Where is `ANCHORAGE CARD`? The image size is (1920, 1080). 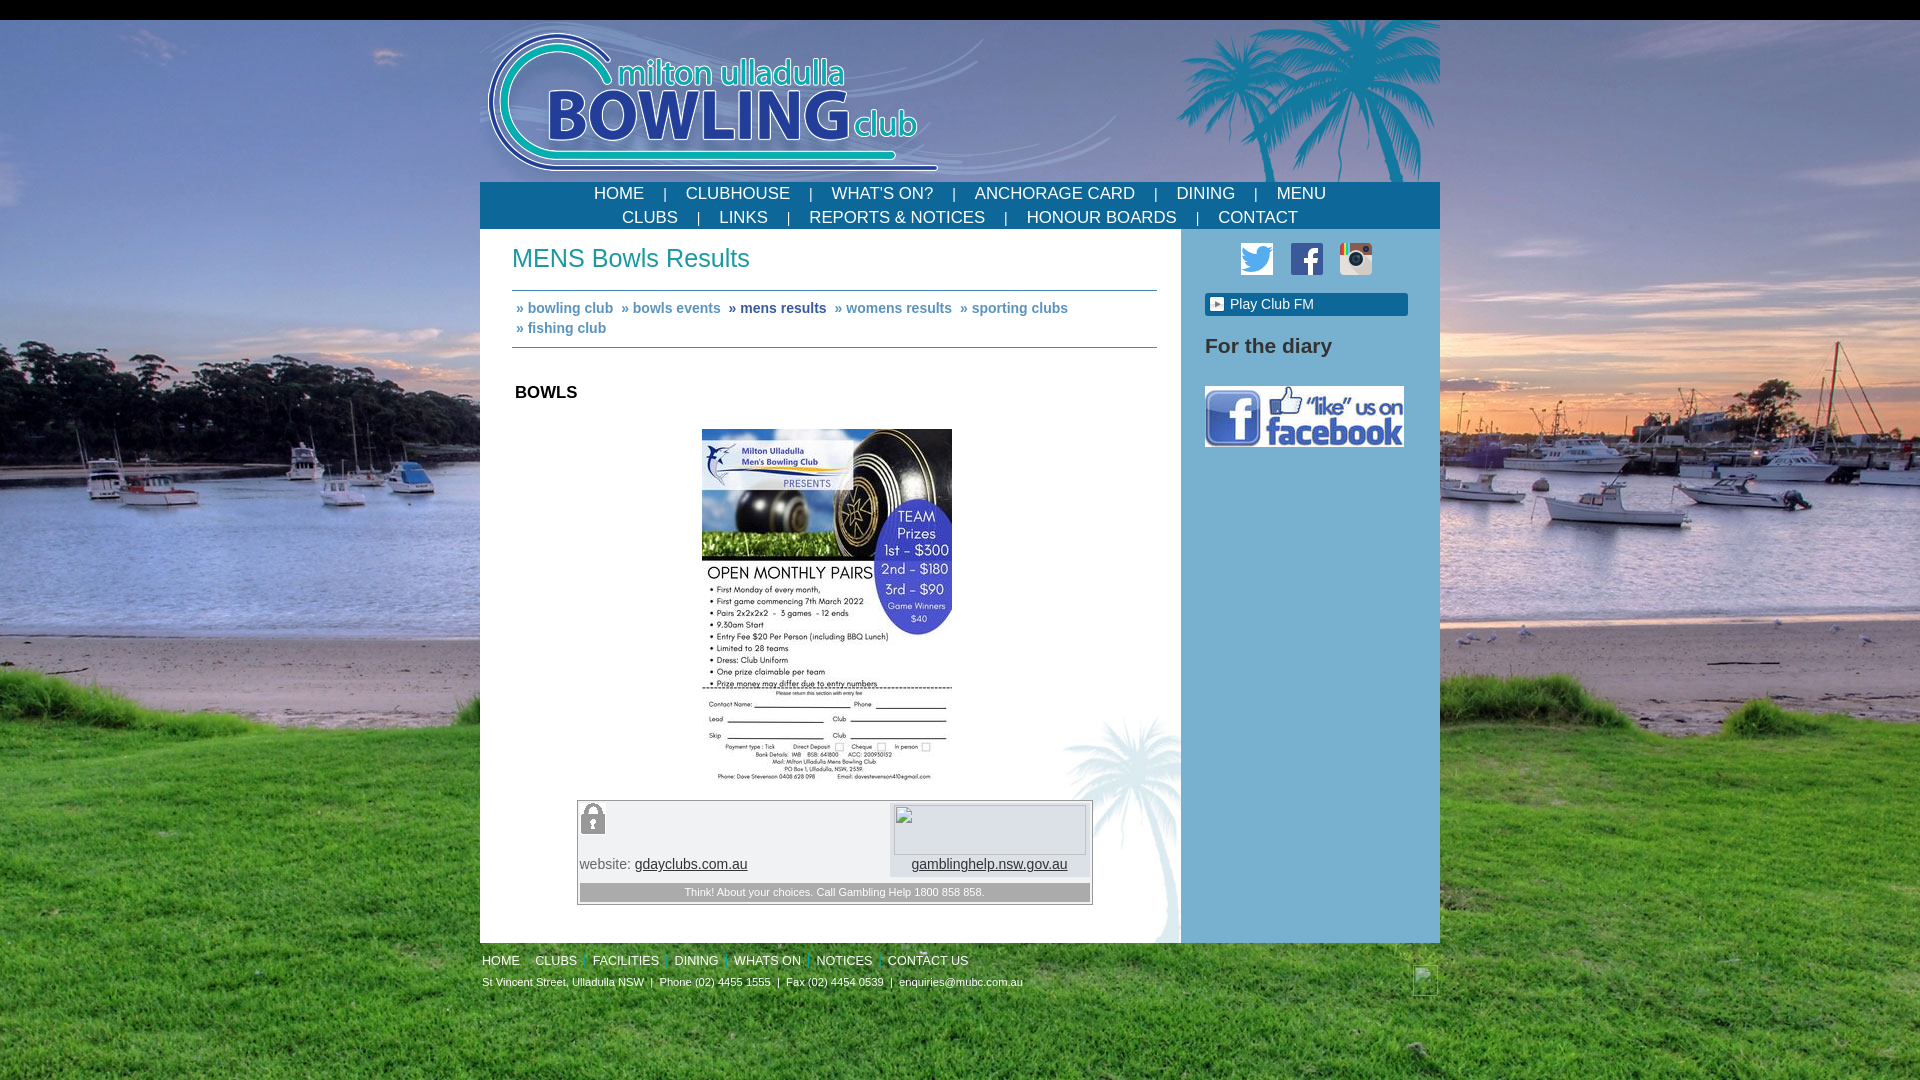 ANCHORAGE CARD is located at coordinates (1055, 194).